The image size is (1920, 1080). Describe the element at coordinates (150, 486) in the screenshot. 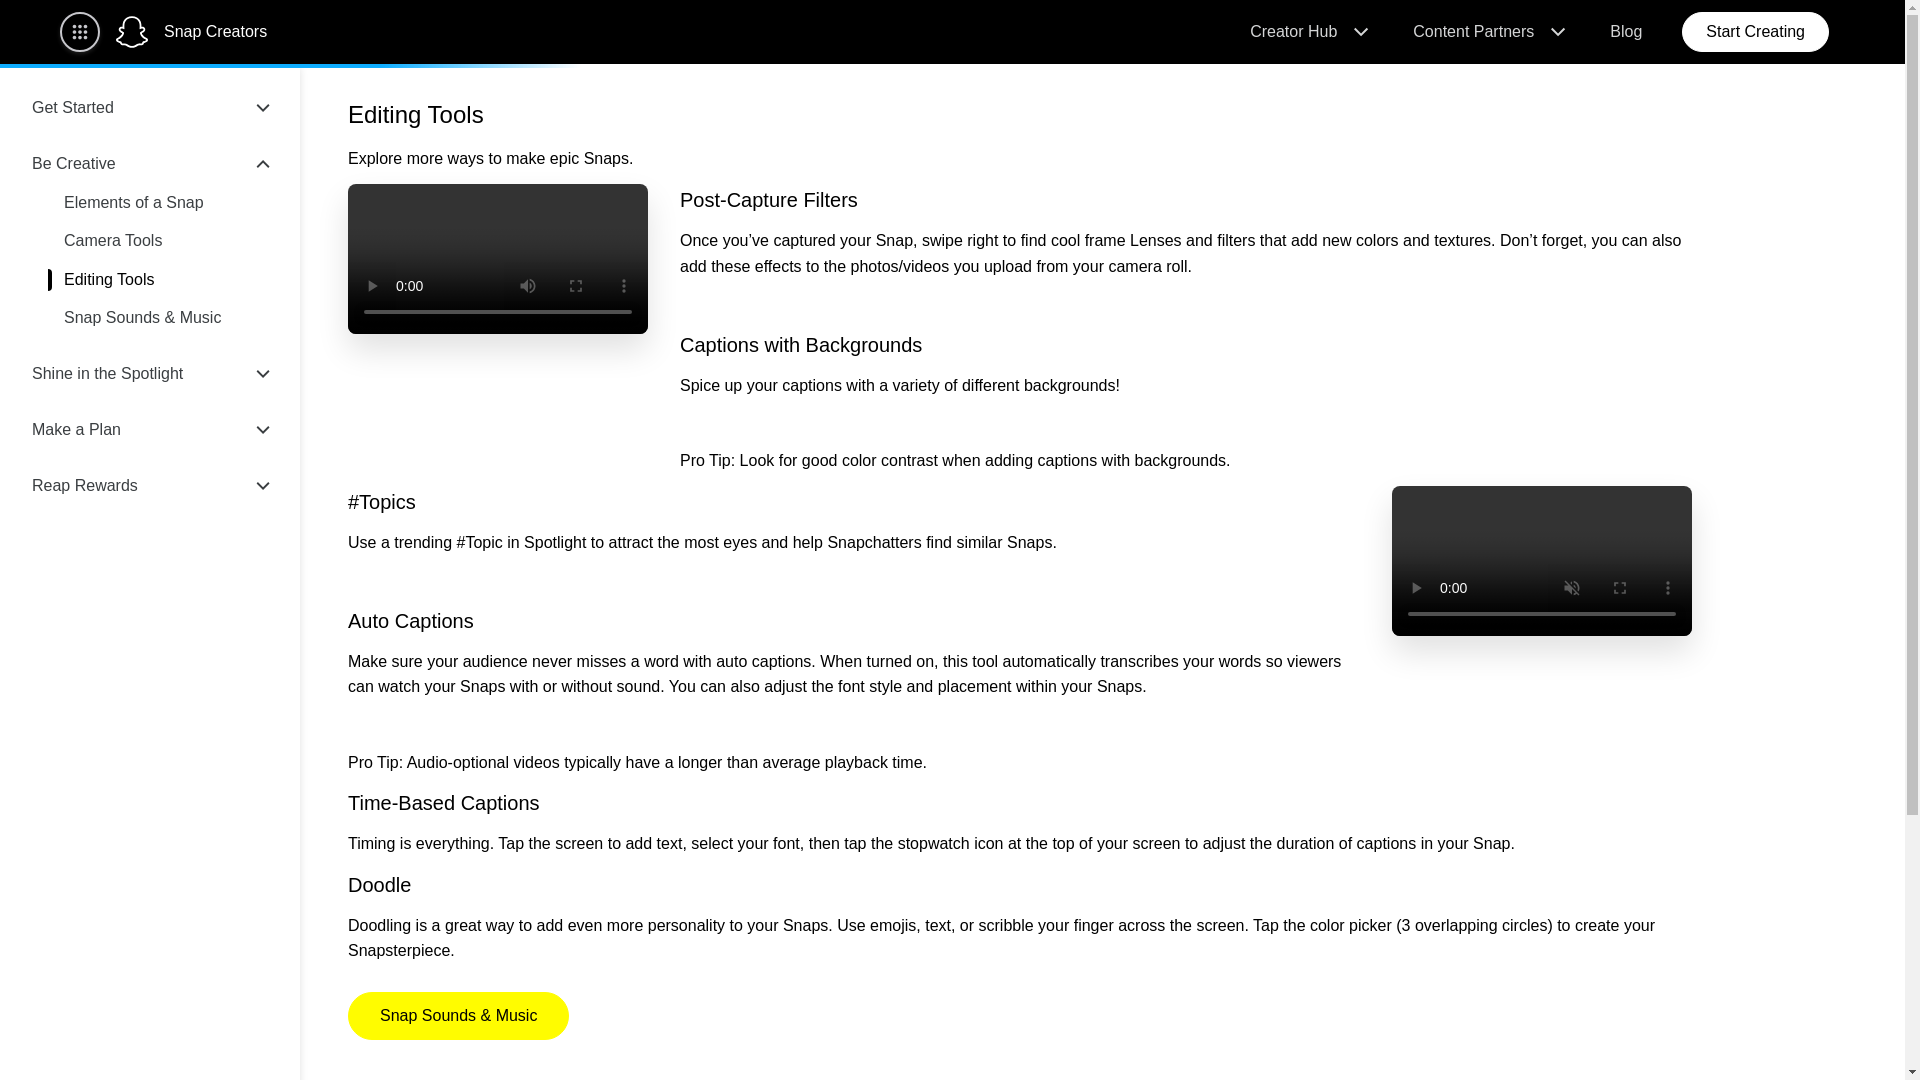

I see `Reap Rewards` at that location.